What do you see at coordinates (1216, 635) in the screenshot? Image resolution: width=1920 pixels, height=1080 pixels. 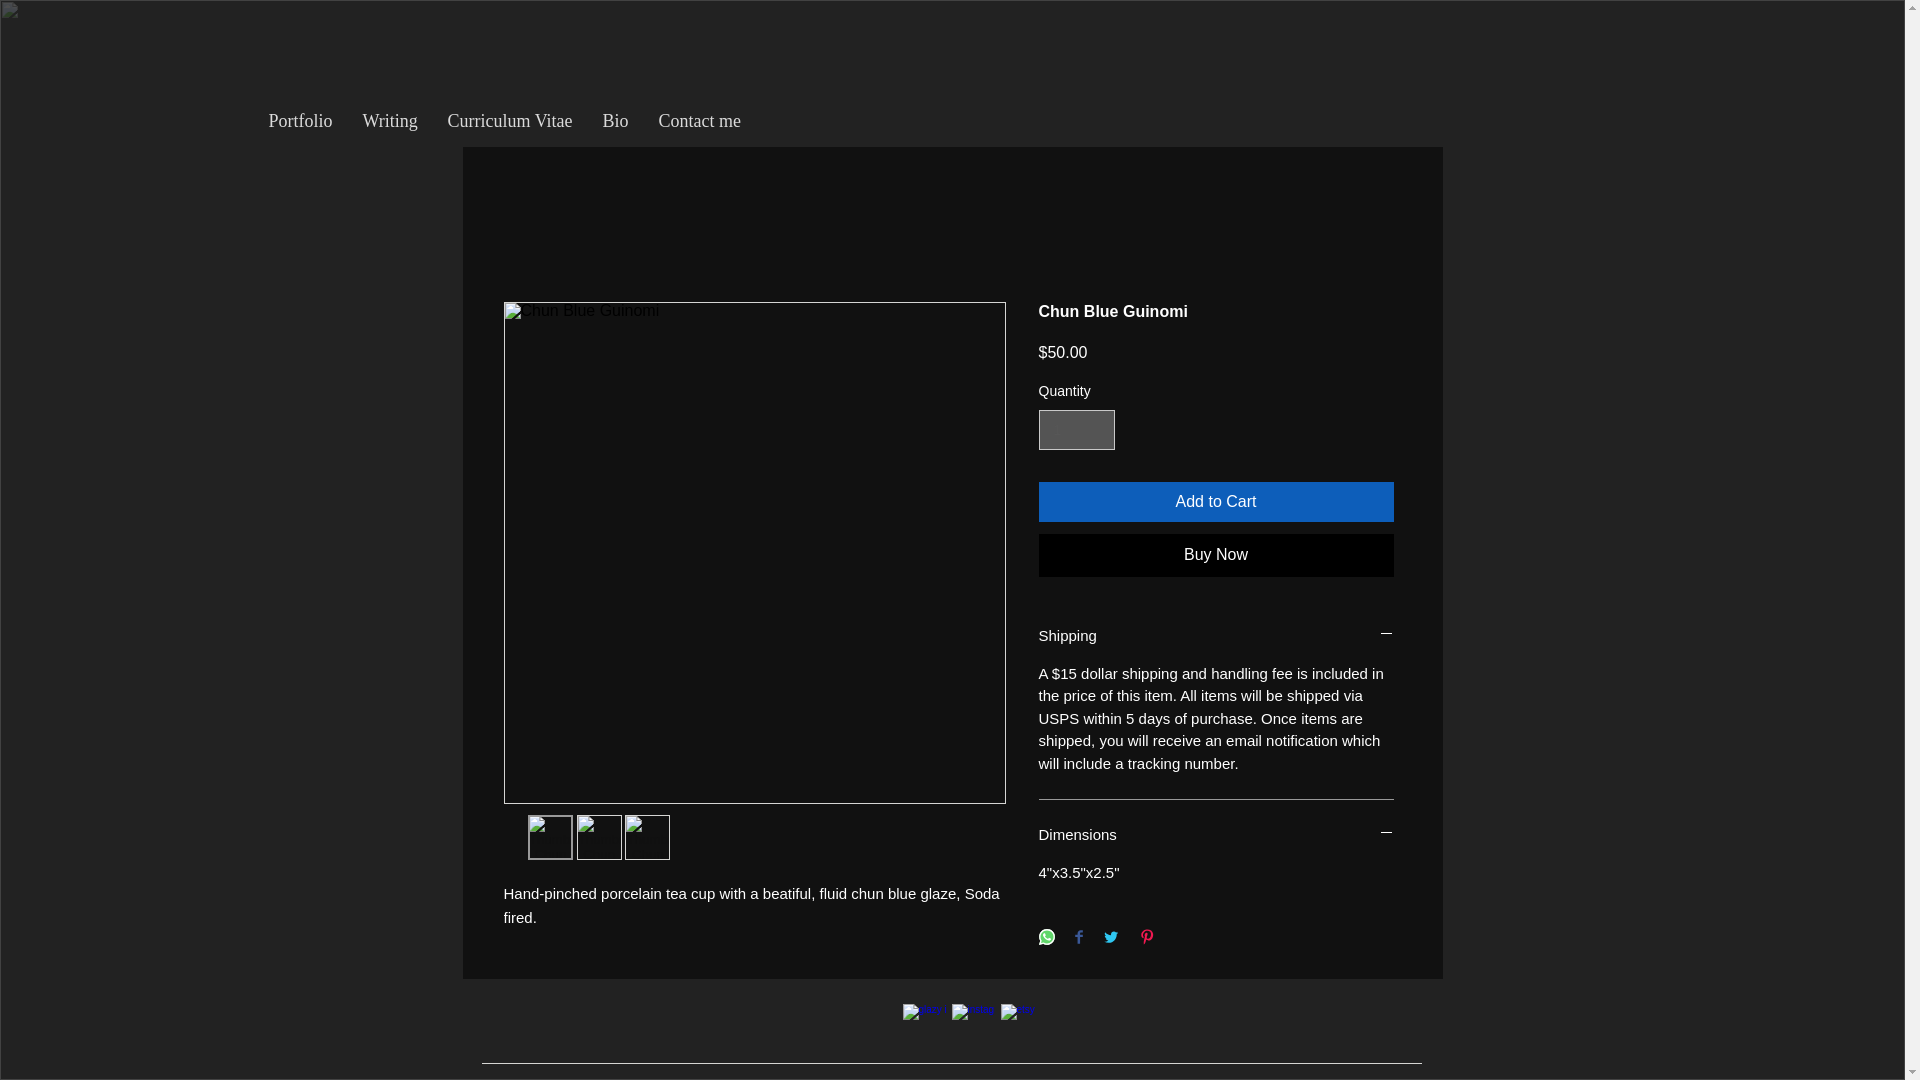 I see `Shipping` at bounding box center [1216, 635].